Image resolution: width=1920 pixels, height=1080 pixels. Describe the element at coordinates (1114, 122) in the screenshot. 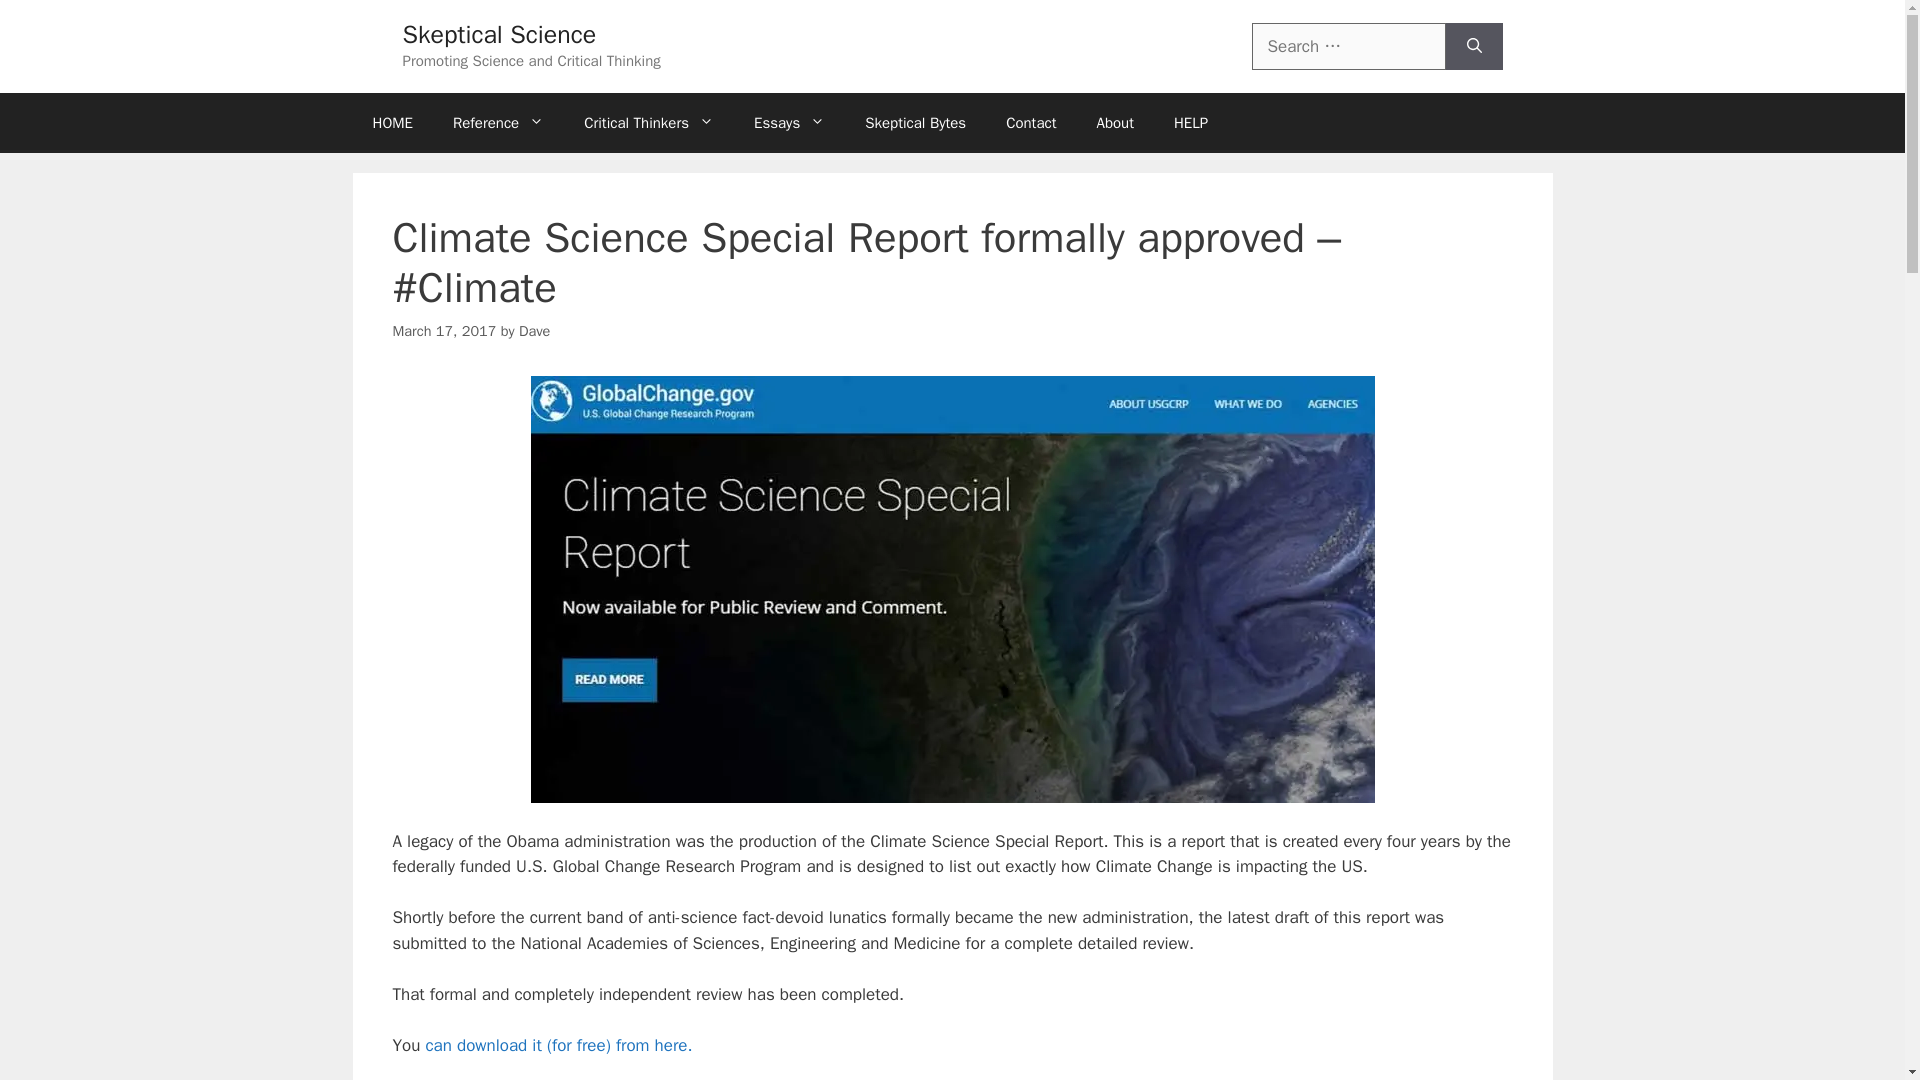

I see `About` at that location.